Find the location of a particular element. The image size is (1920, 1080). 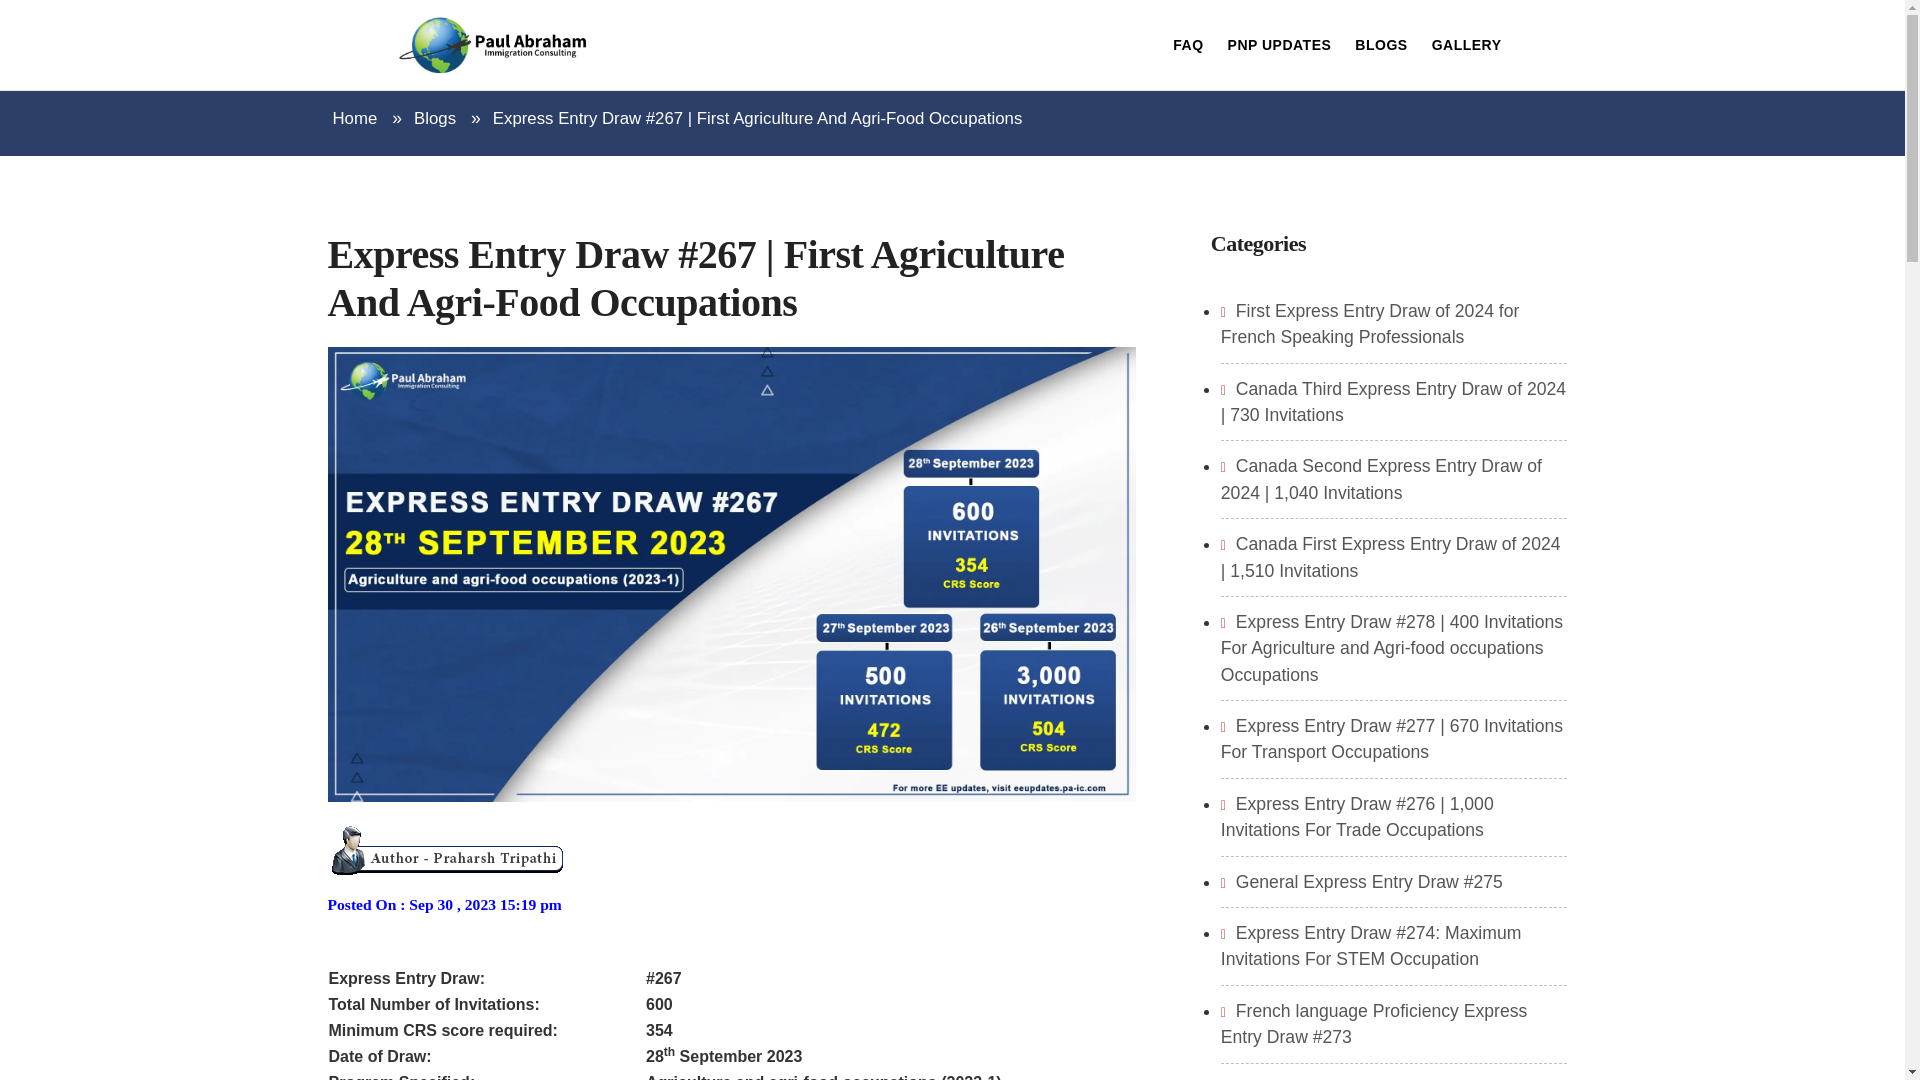

PNP Updates is located at coordinates (1274, 44).